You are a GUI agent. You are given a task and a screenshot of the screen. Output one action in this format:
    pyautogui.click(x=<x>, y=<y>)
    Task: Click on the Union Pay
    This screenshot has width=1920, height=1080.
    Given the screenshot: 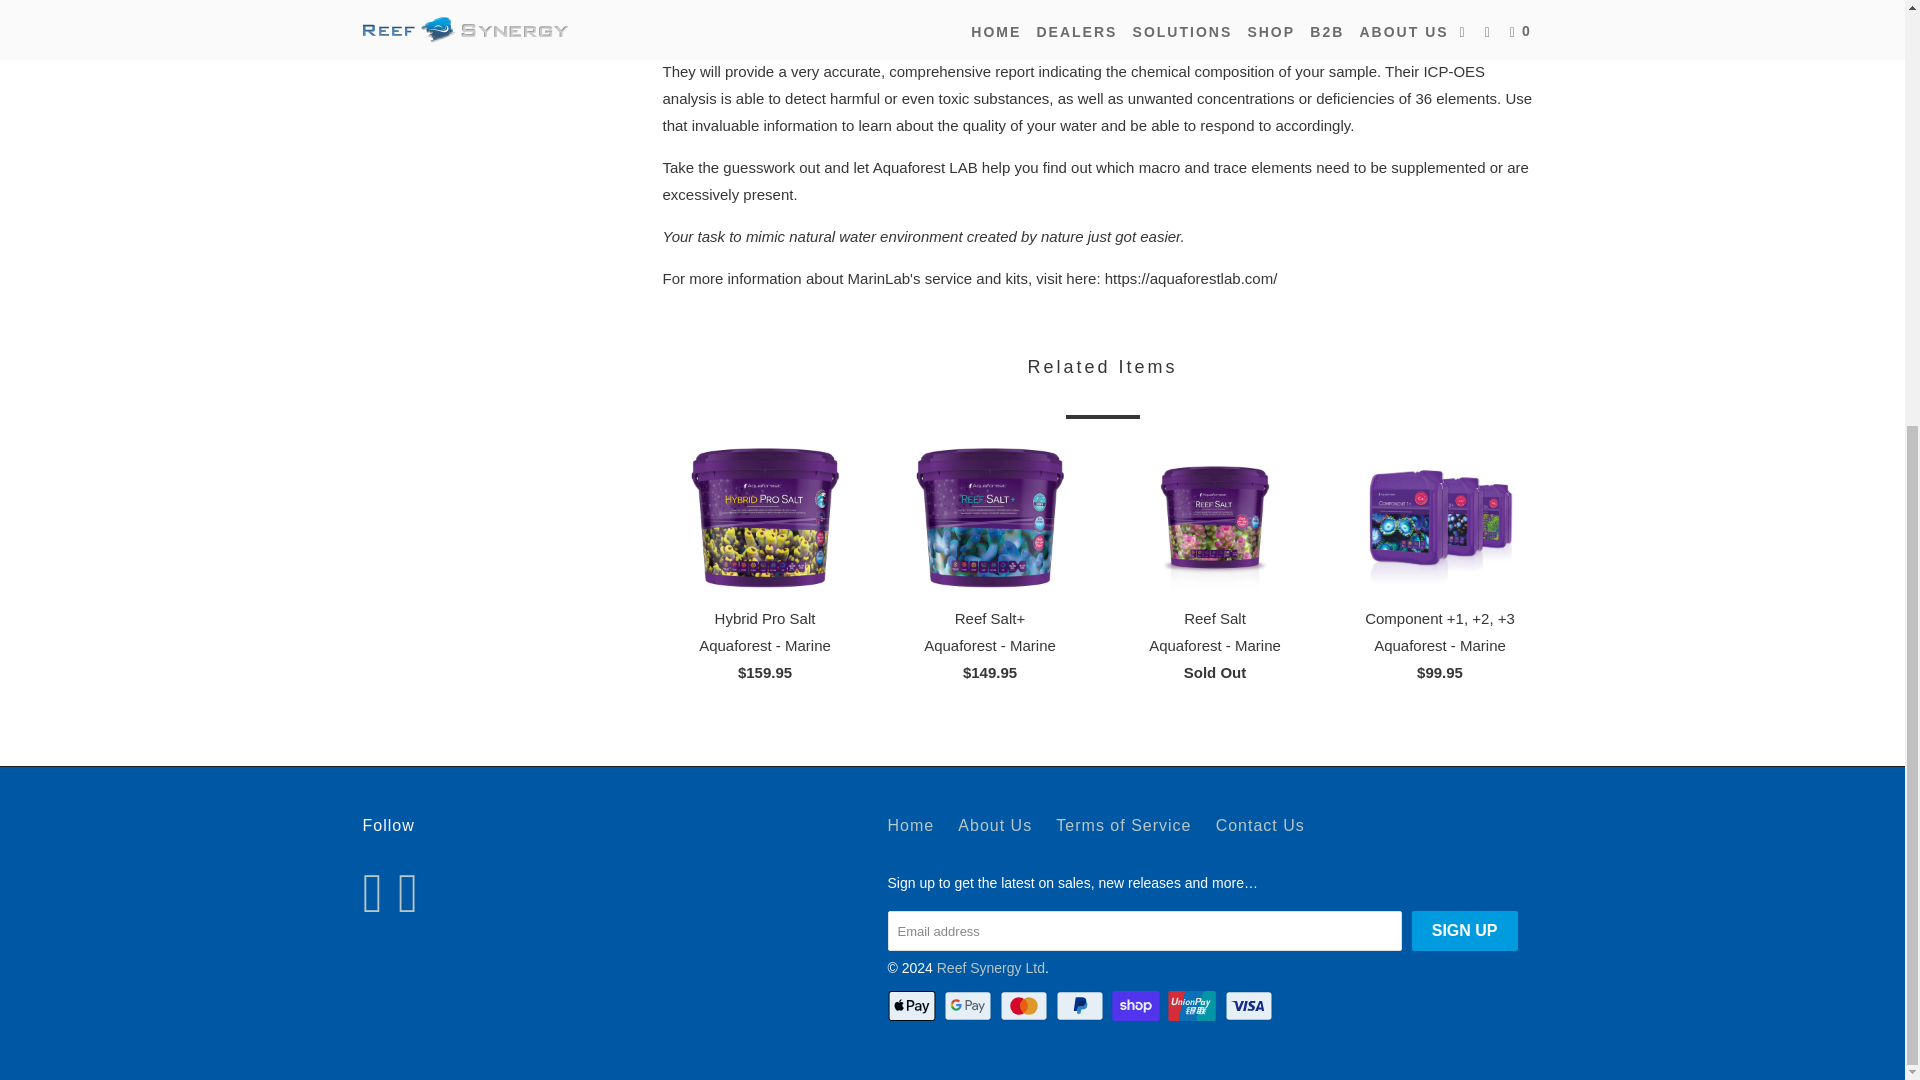 What is the action you would take?
    pyautogui.click(x=1193, y=1006)
    